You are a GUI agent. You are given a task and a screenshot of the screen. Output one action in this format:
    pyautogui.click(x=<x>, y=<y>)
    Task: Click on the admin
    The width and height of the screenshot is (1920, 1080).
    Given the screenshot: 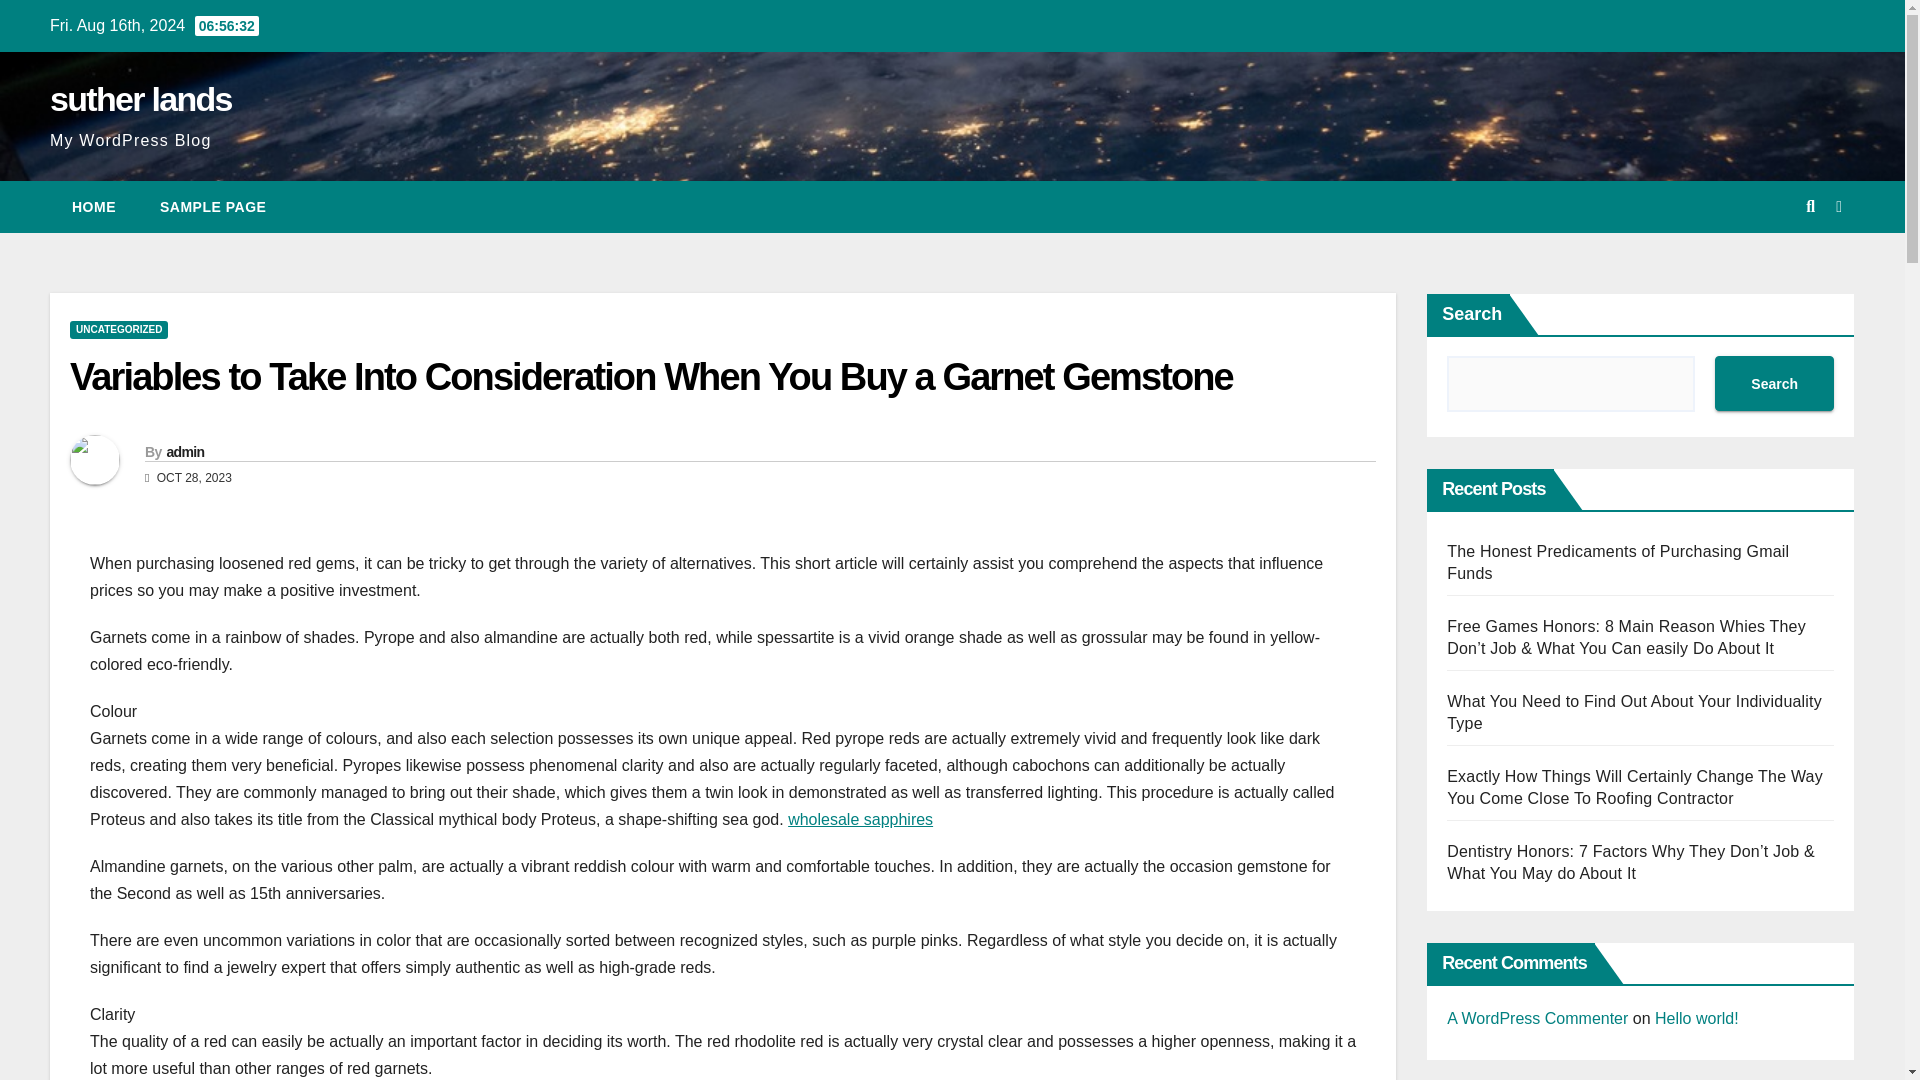 What is the action you would take?
    pyautogui.click(x=184, y=452)
    